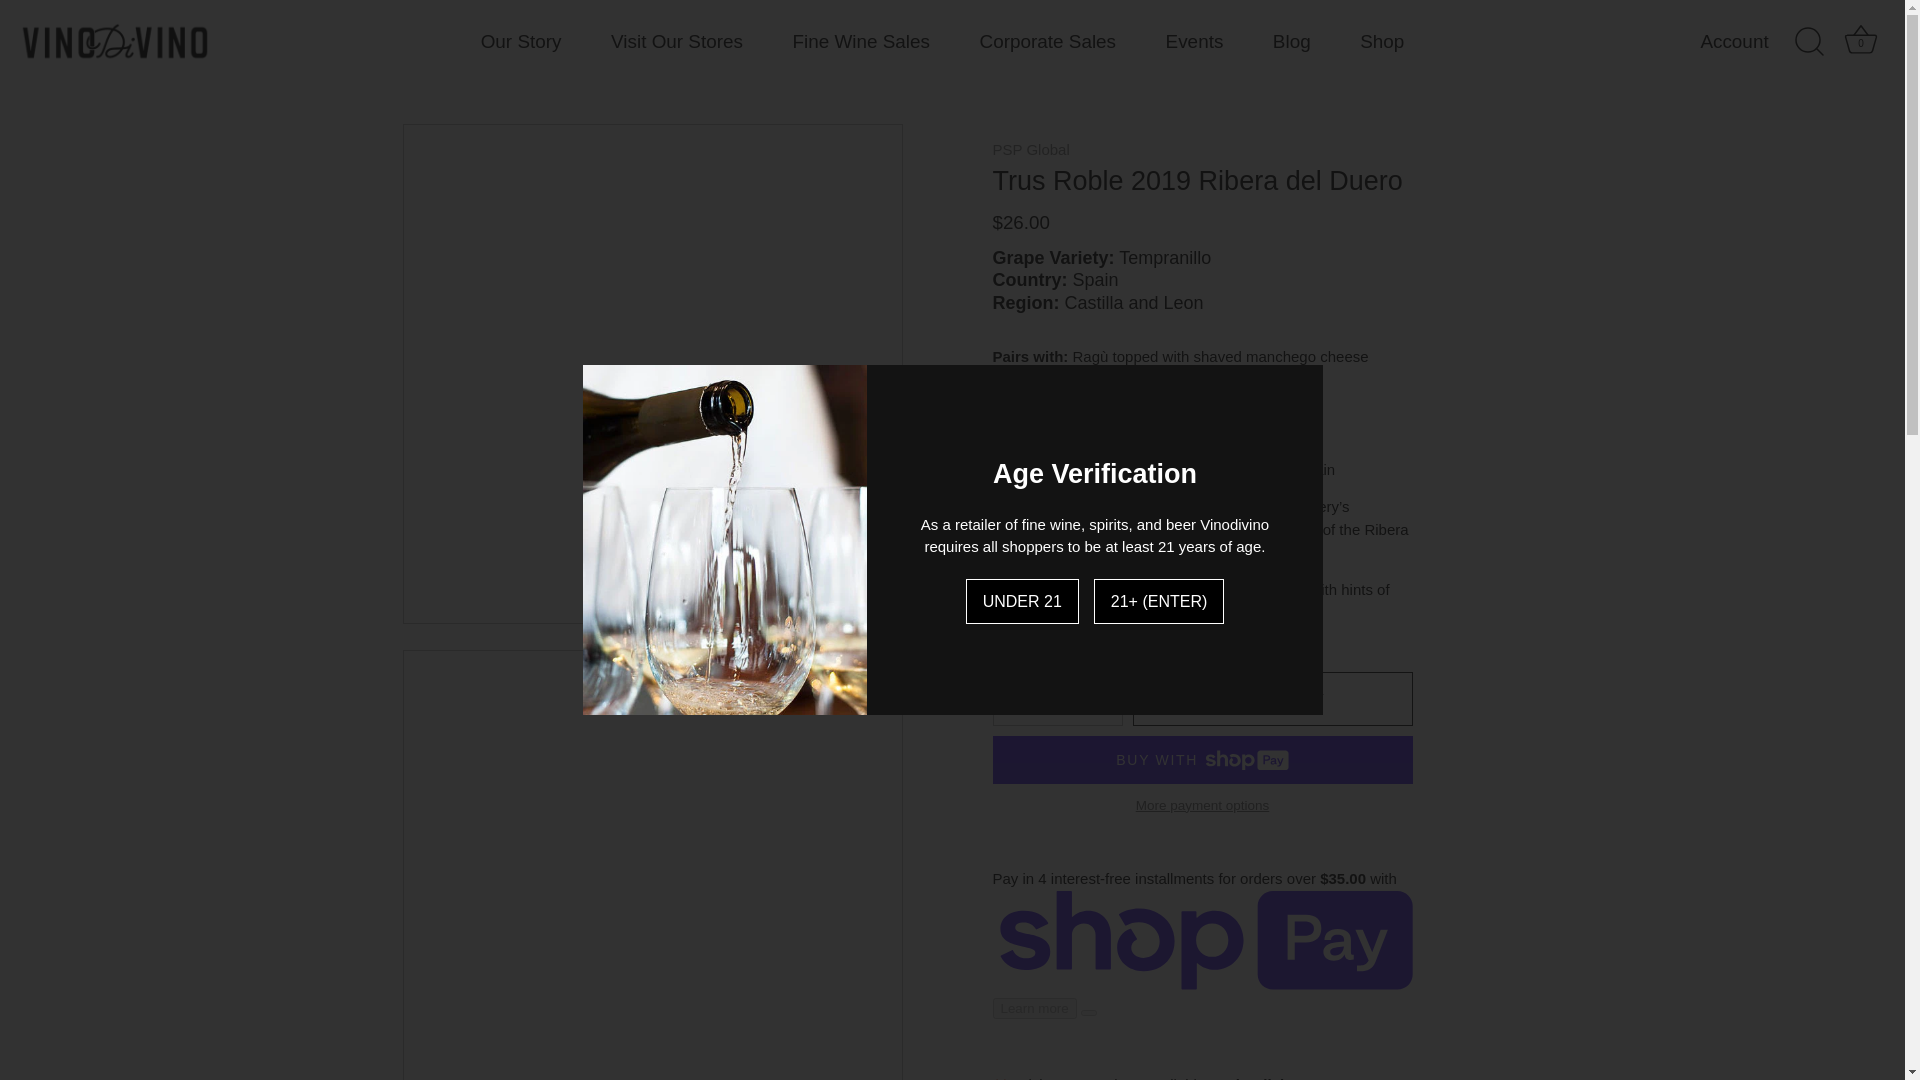 The width and height of the screenshot is (1920, 1080). I want to click on Shop, so click(1860, 40).